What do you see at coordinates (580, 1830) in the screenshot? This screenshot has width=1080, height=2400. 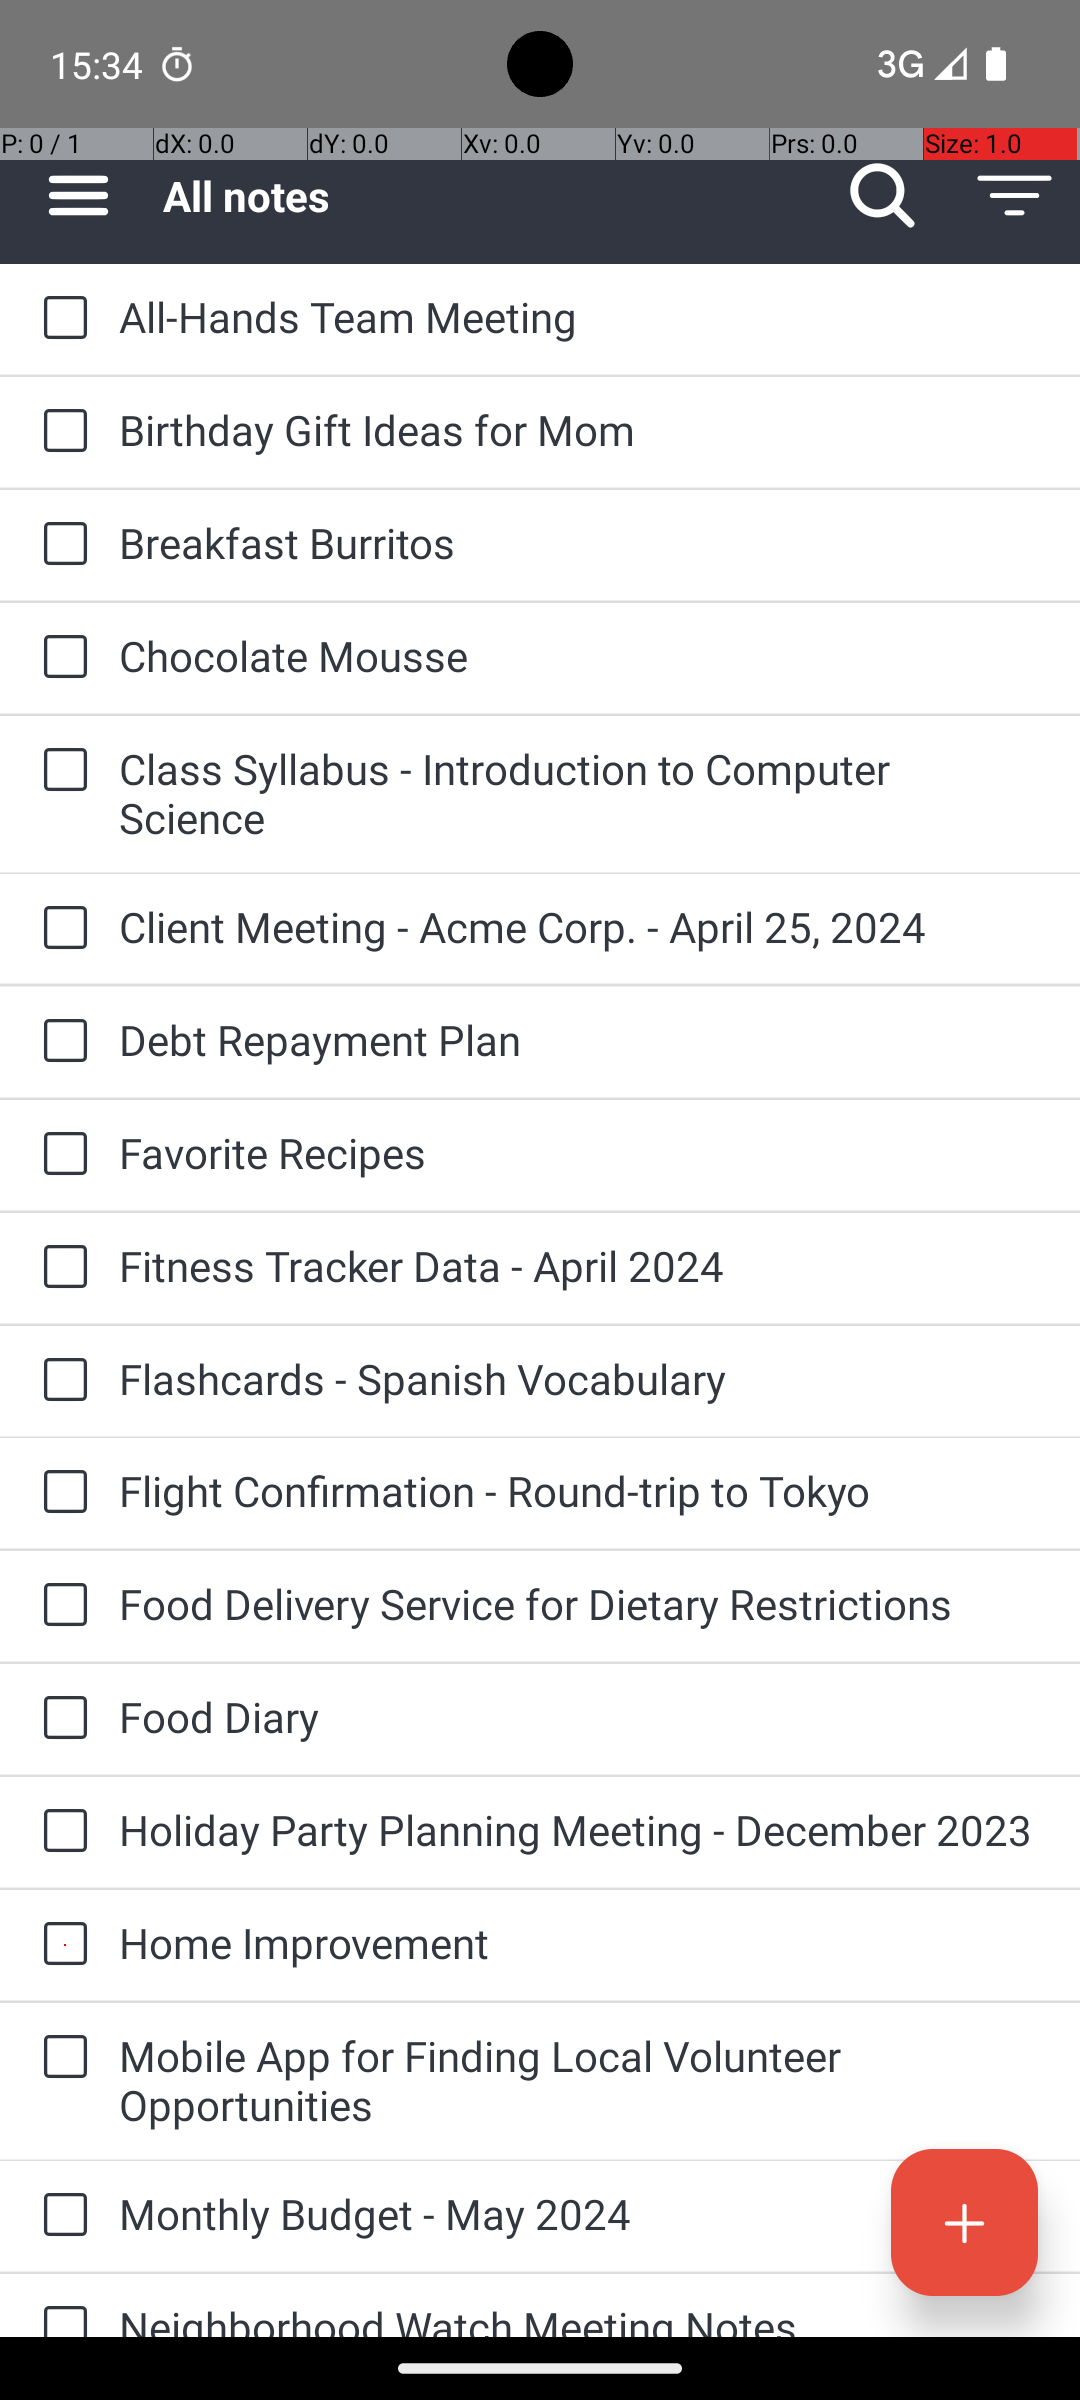 I see `Holiday Party Planning Meeting - December 2023` at bounding box center [580, 1830].